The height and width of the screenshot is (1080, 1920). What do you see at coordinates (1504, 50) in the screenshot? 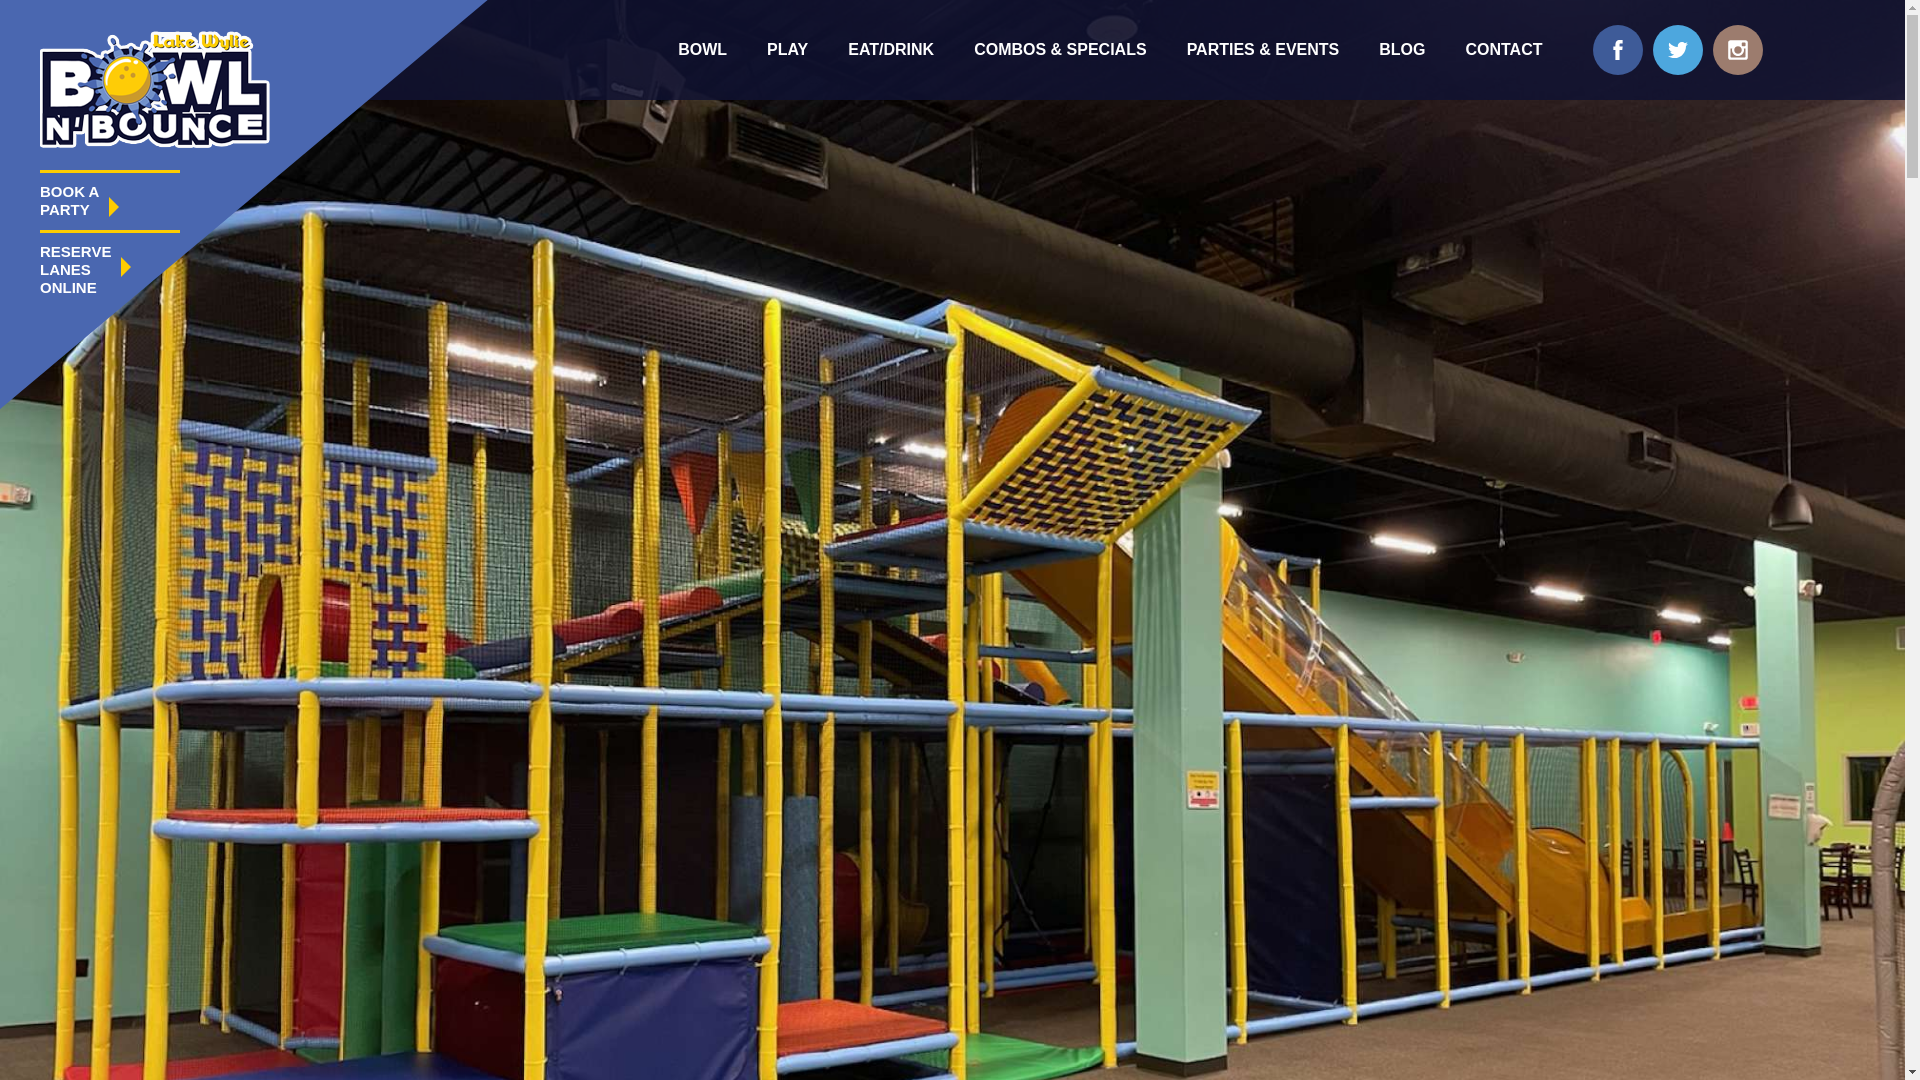
I see `CONTACT` at bounding box center [1504, 50].